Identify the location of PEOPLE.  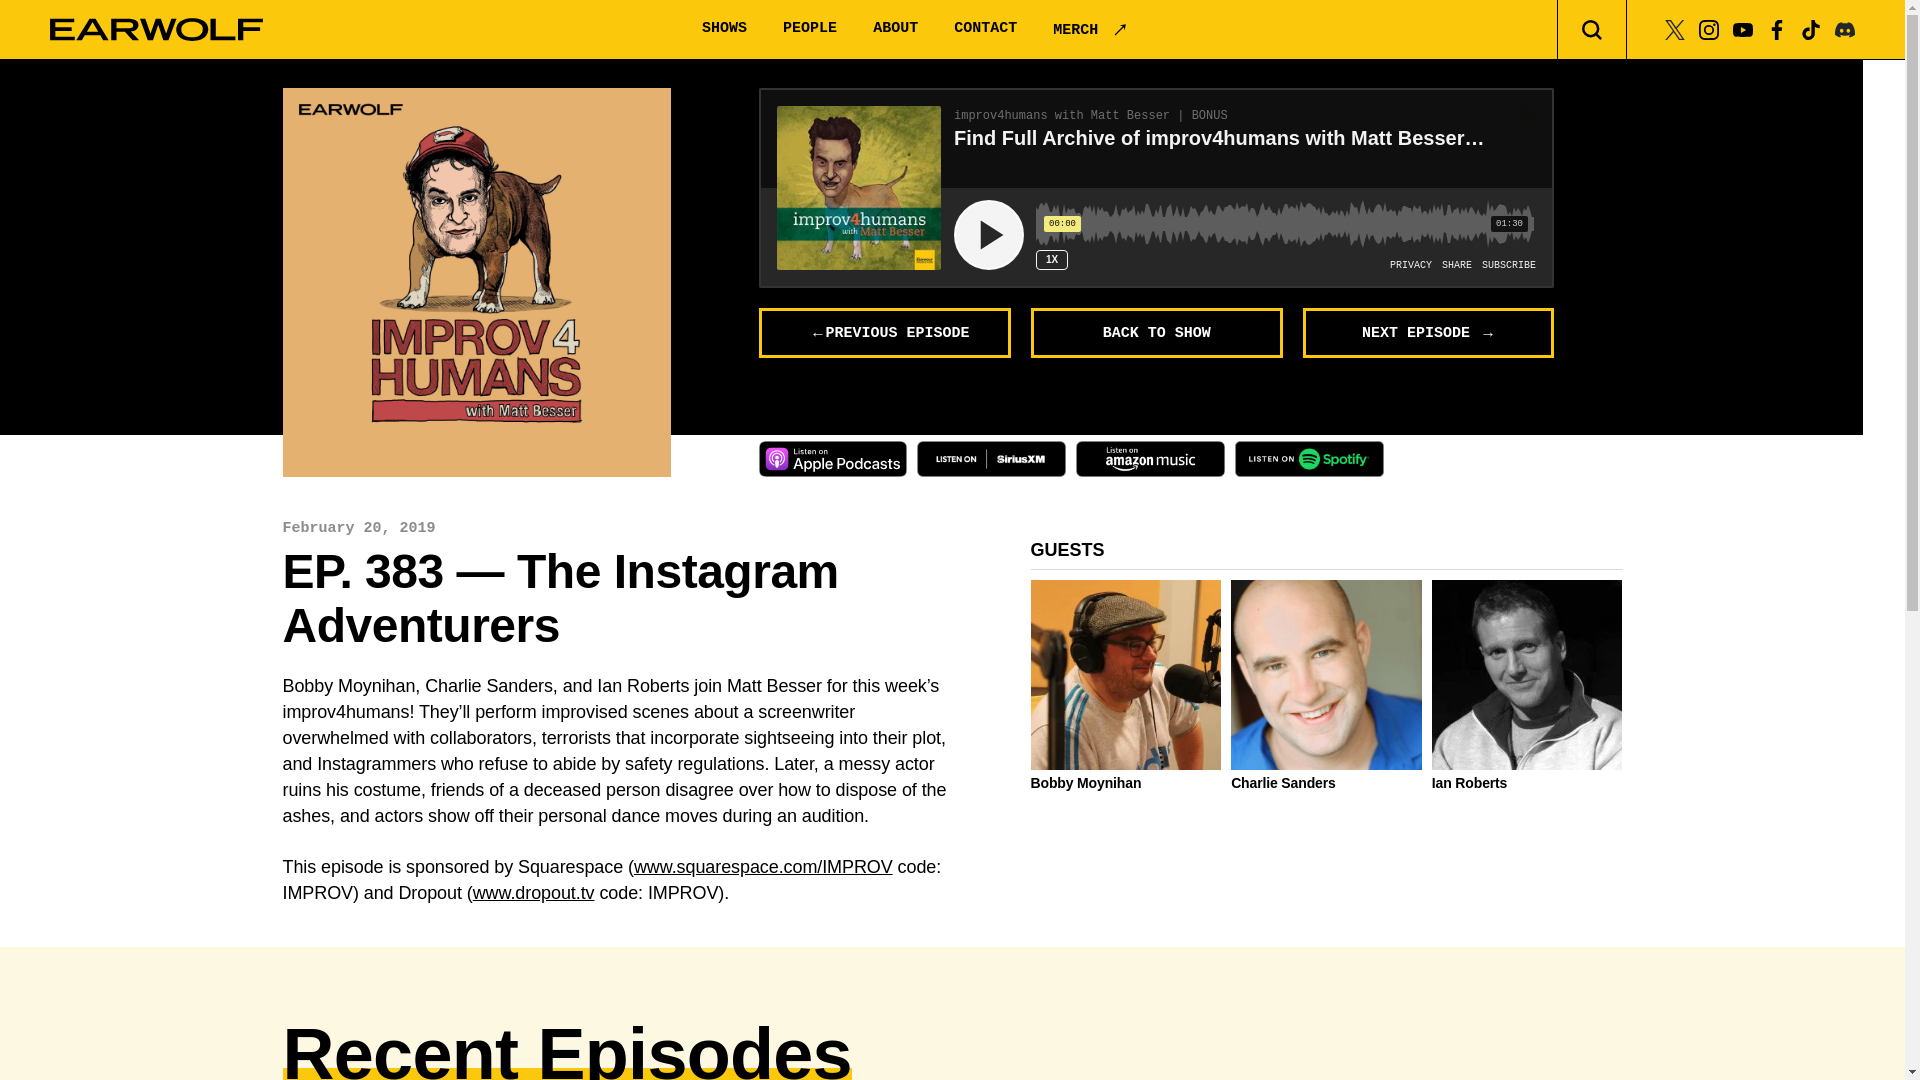
(810, 28).